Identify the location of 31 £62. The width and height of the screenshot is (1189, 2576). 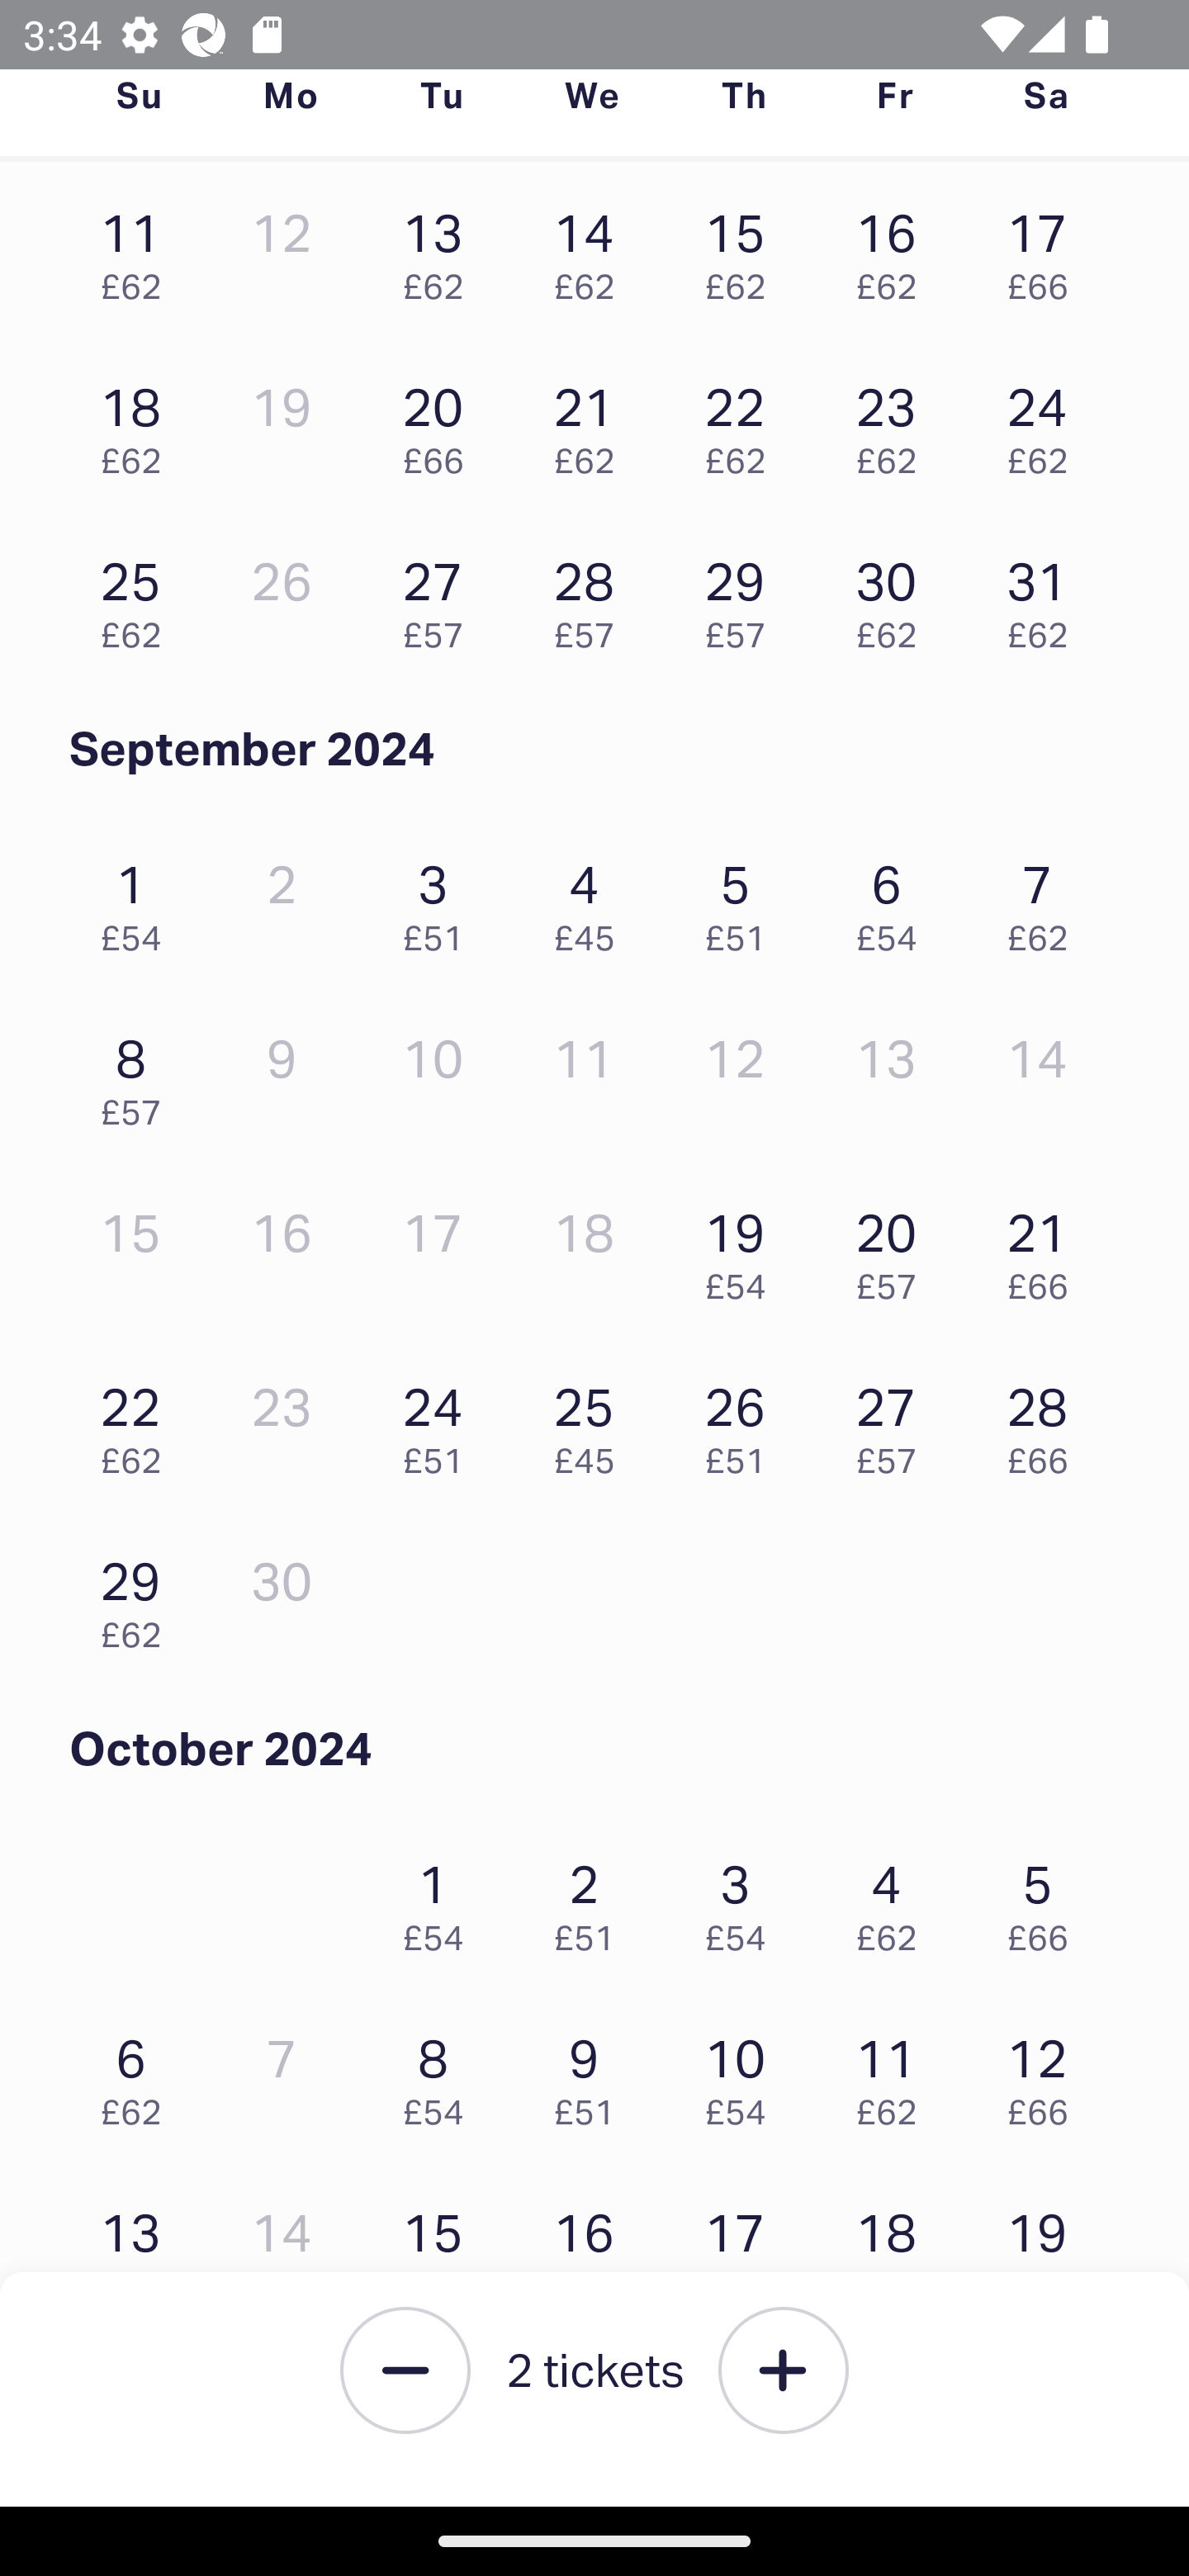
(1045, 596).